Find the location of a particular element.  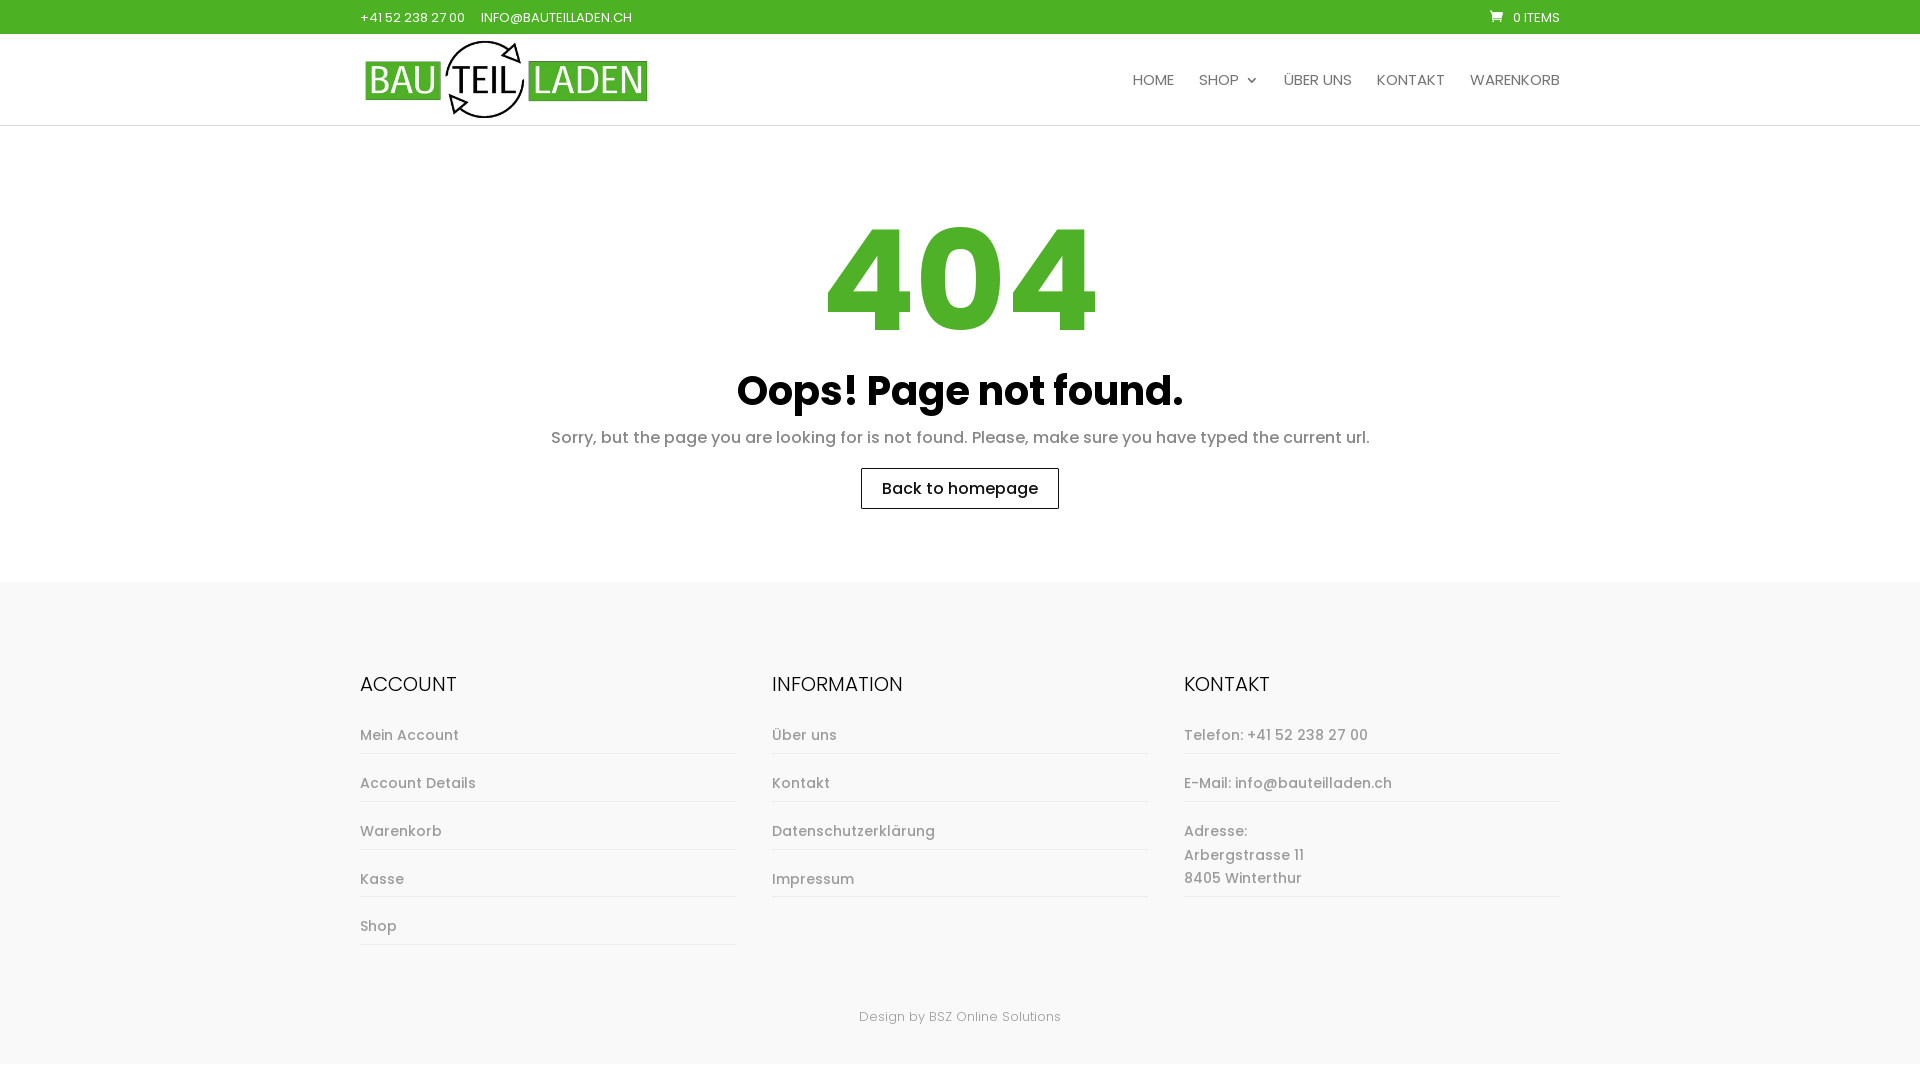

Mein Account is located at coordinates (410, 735).